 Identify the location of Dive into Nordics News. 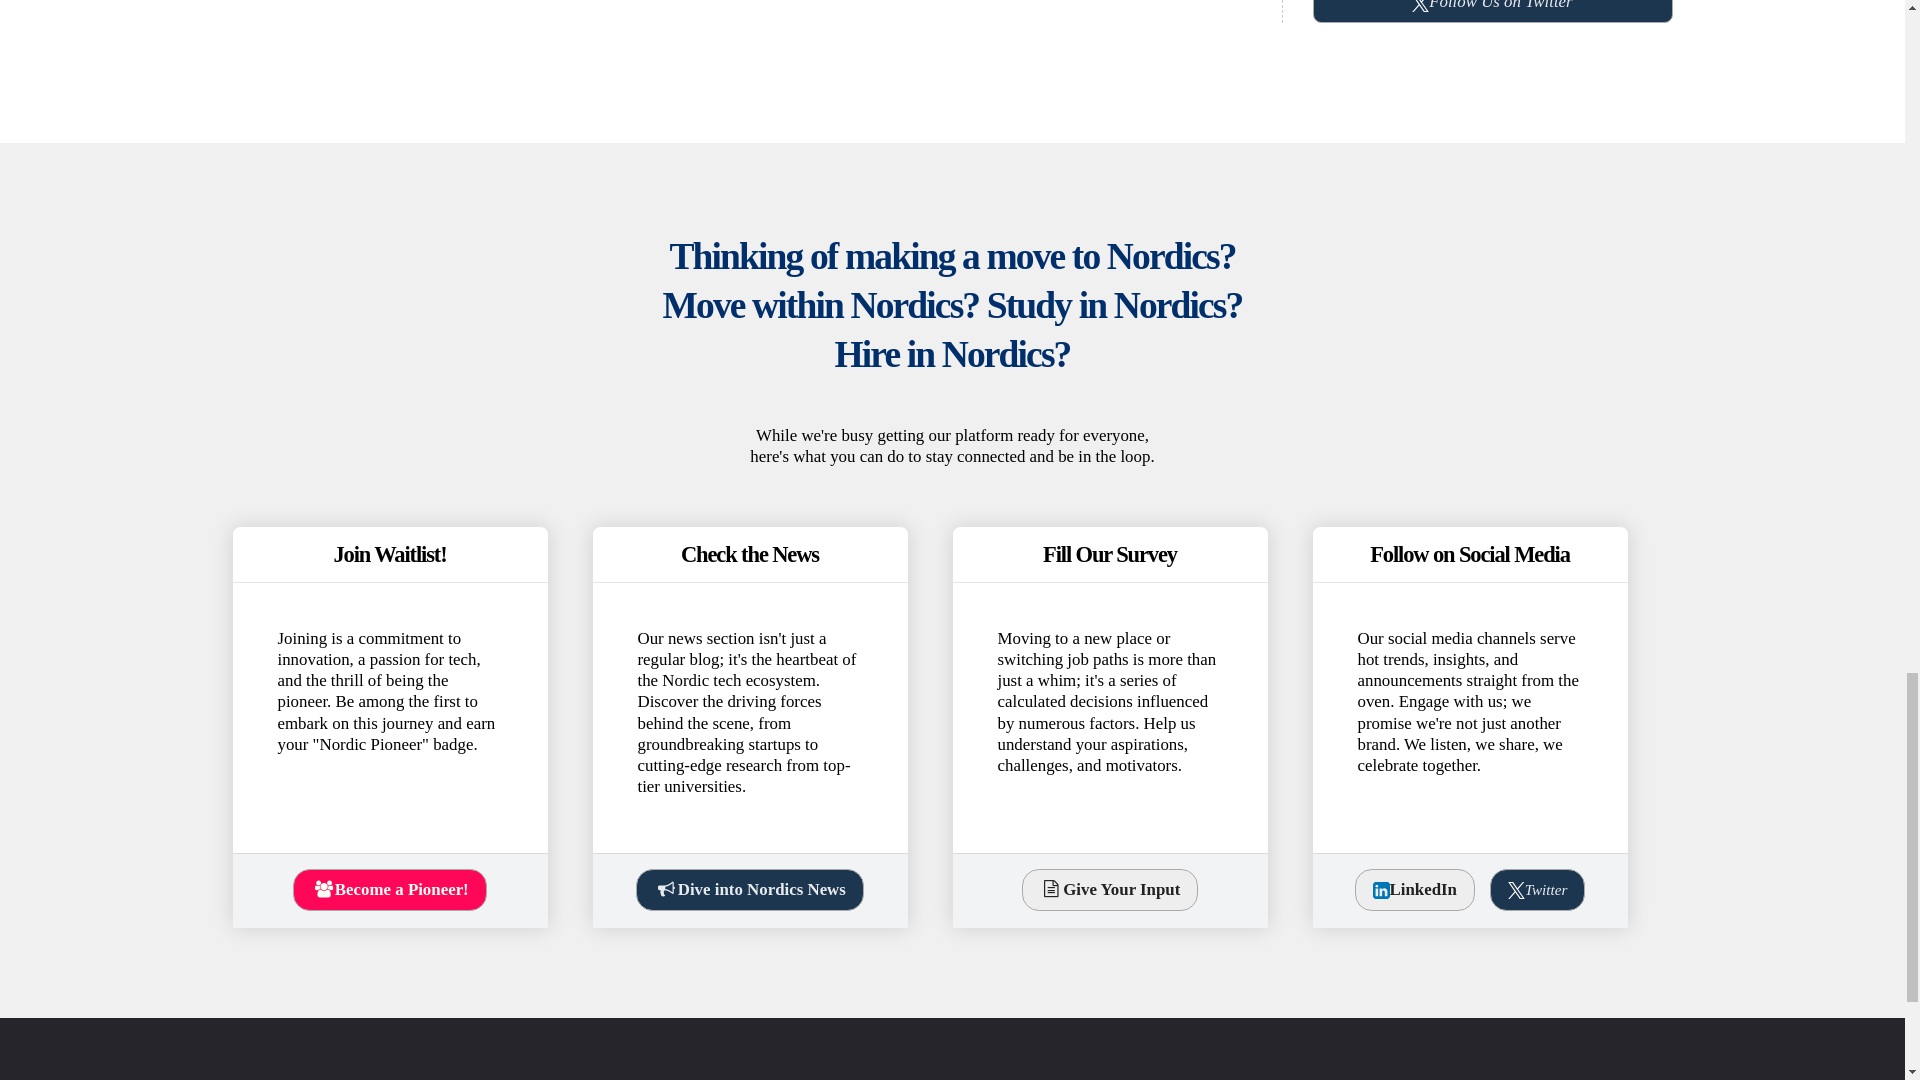
(748, 890).